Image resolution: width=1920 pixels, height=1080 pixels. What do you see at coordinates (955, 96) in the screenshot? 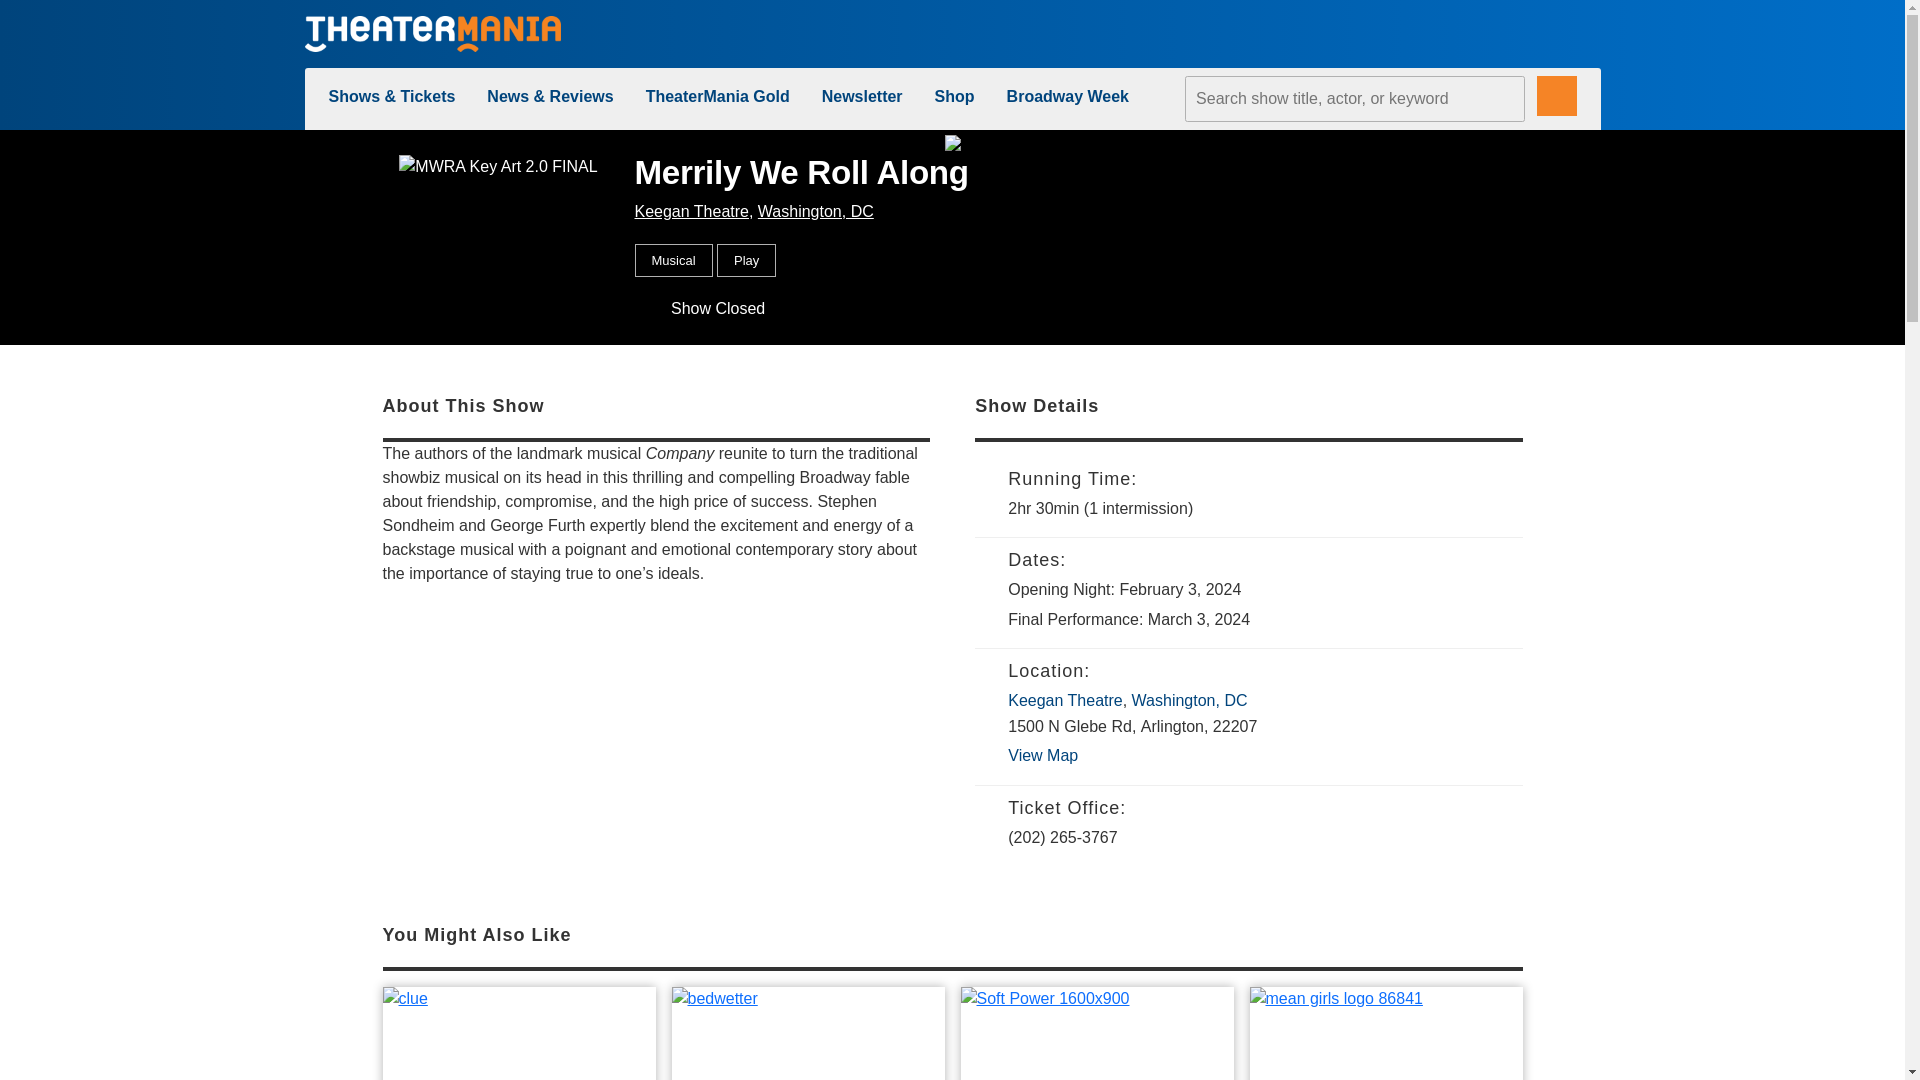
I see `Shop` at bounding box center [955, 96].